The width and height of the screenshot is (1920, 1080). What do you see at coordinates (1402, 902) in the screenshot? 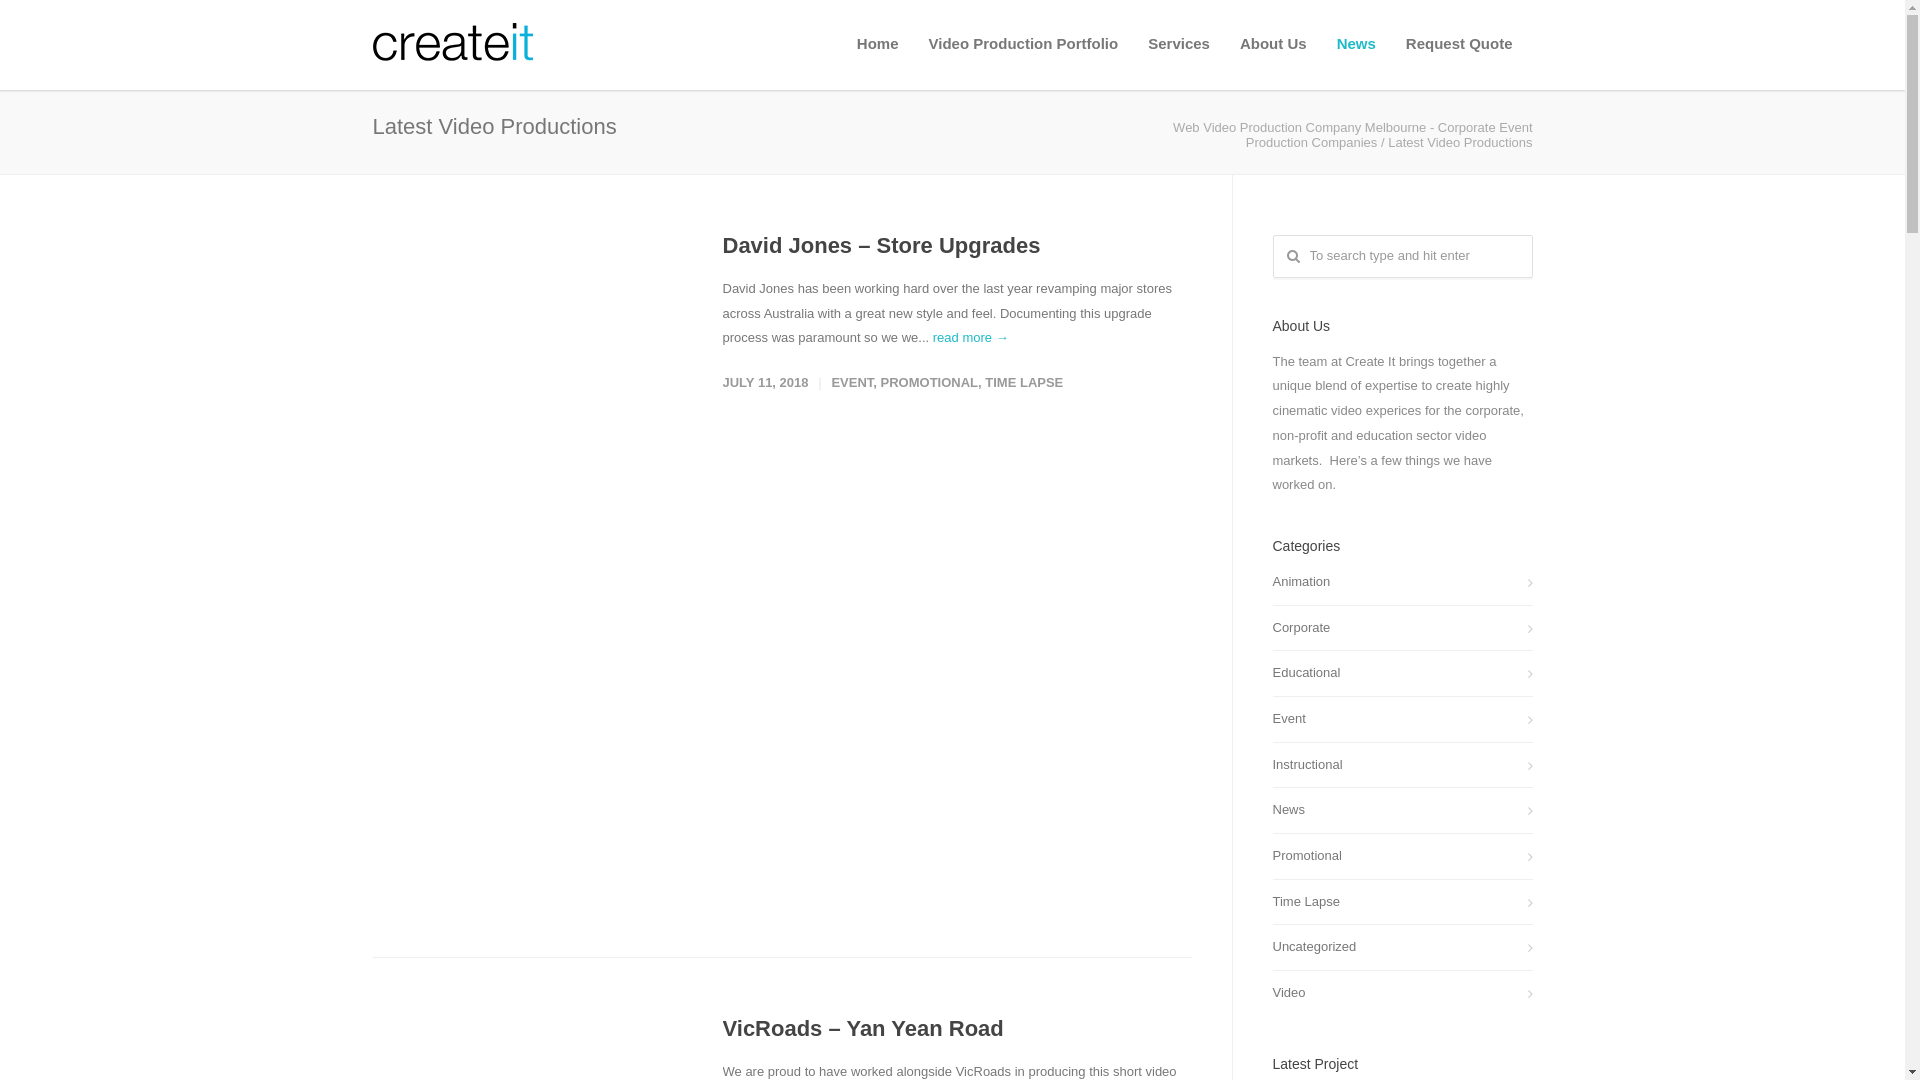
I see `Time Lapse` at bounding box center [1402, 902].